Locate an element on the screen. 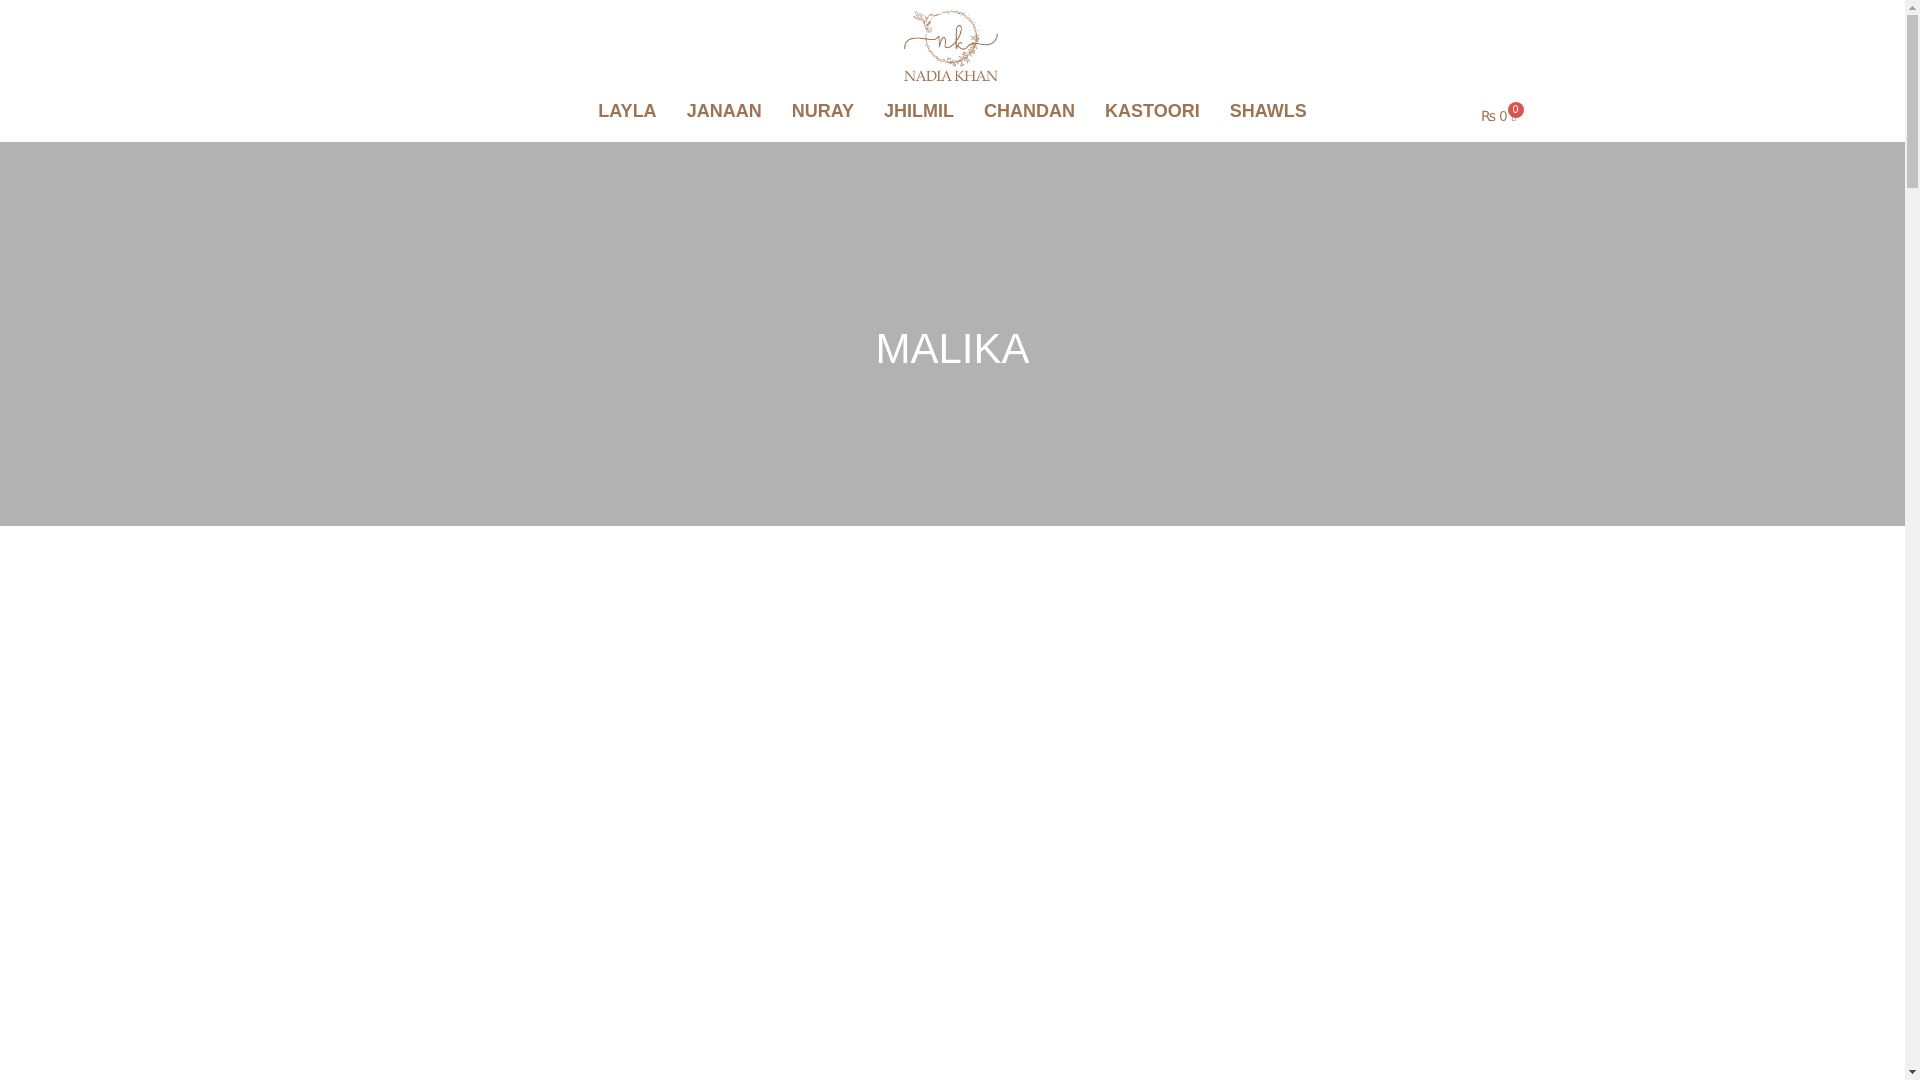  JHILMIL is located at coordinates (919, 111).